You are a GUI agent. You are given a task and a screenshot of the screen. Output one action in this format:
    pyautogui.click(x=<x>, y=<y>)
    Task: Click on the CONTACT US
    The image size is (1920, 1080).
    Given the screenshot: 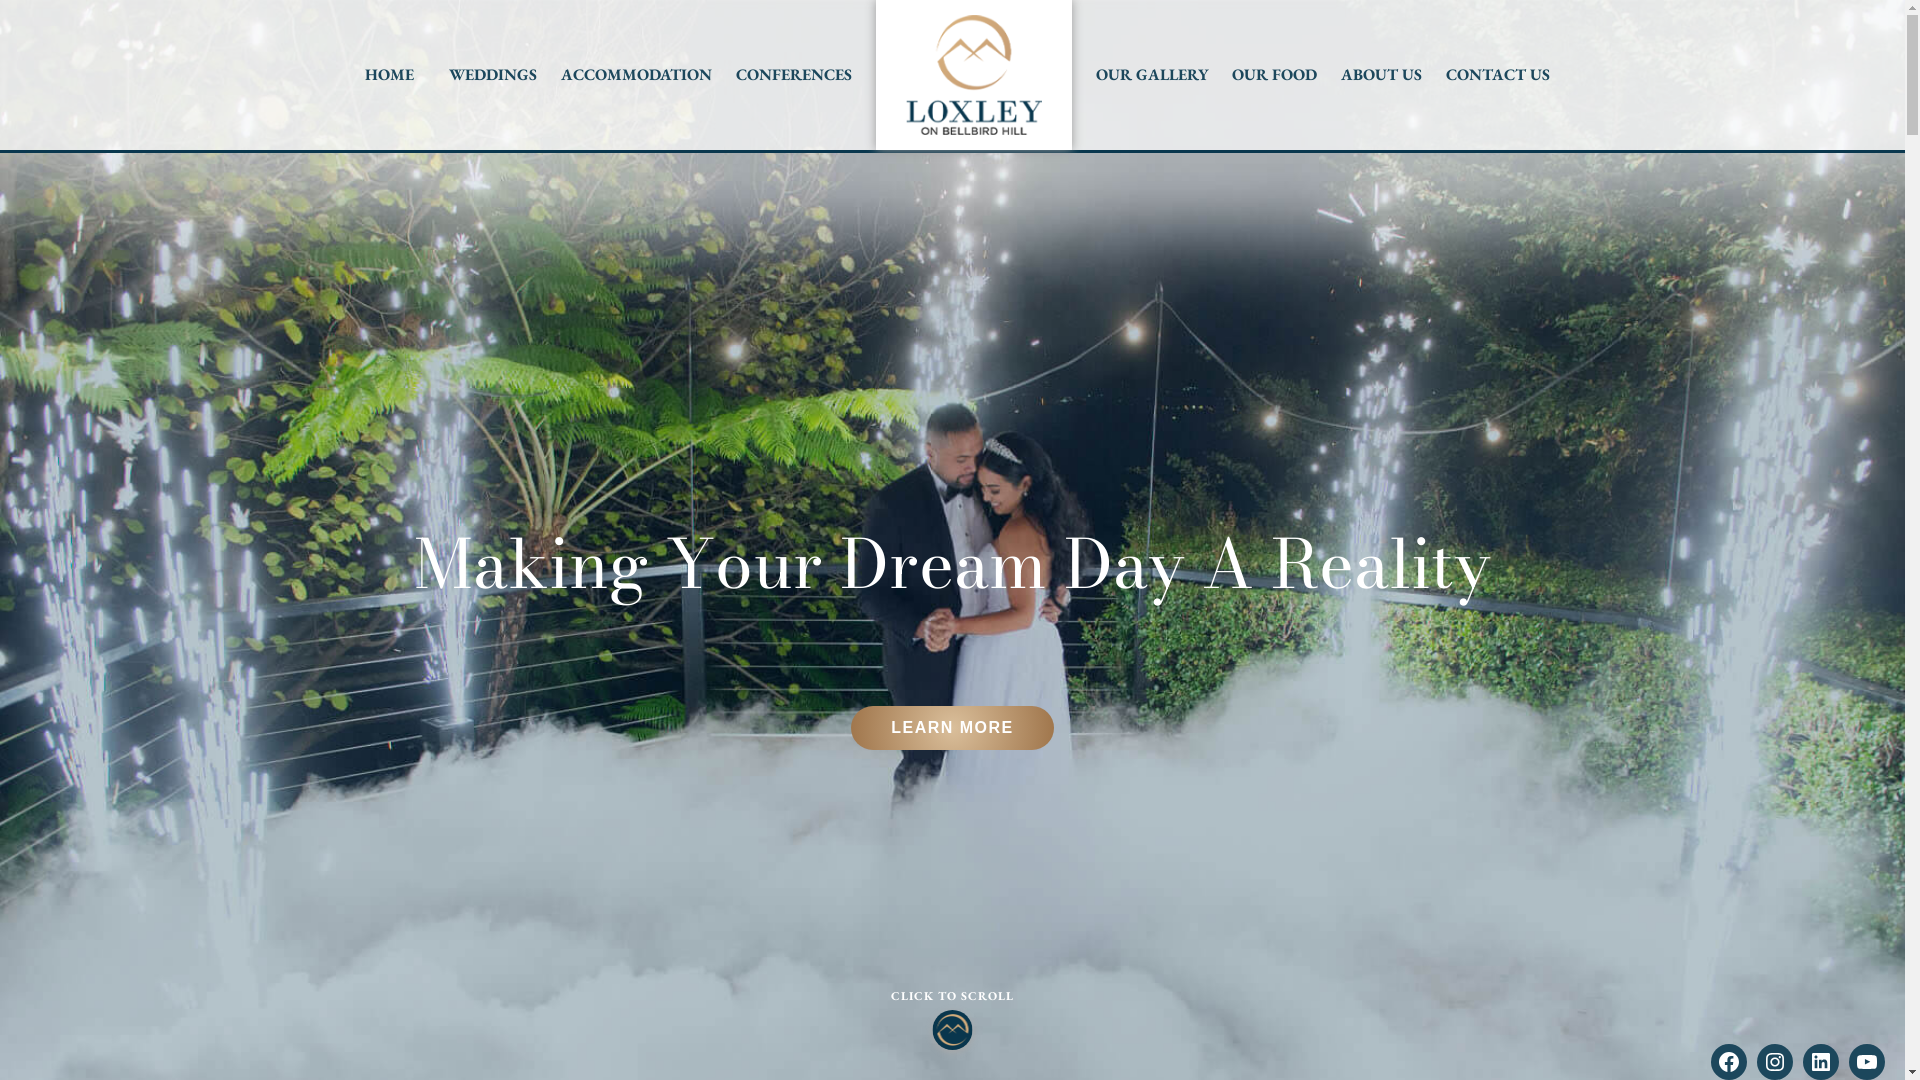 What is the action you would take?
    pyautogui.click(x=1498, y=75)
    